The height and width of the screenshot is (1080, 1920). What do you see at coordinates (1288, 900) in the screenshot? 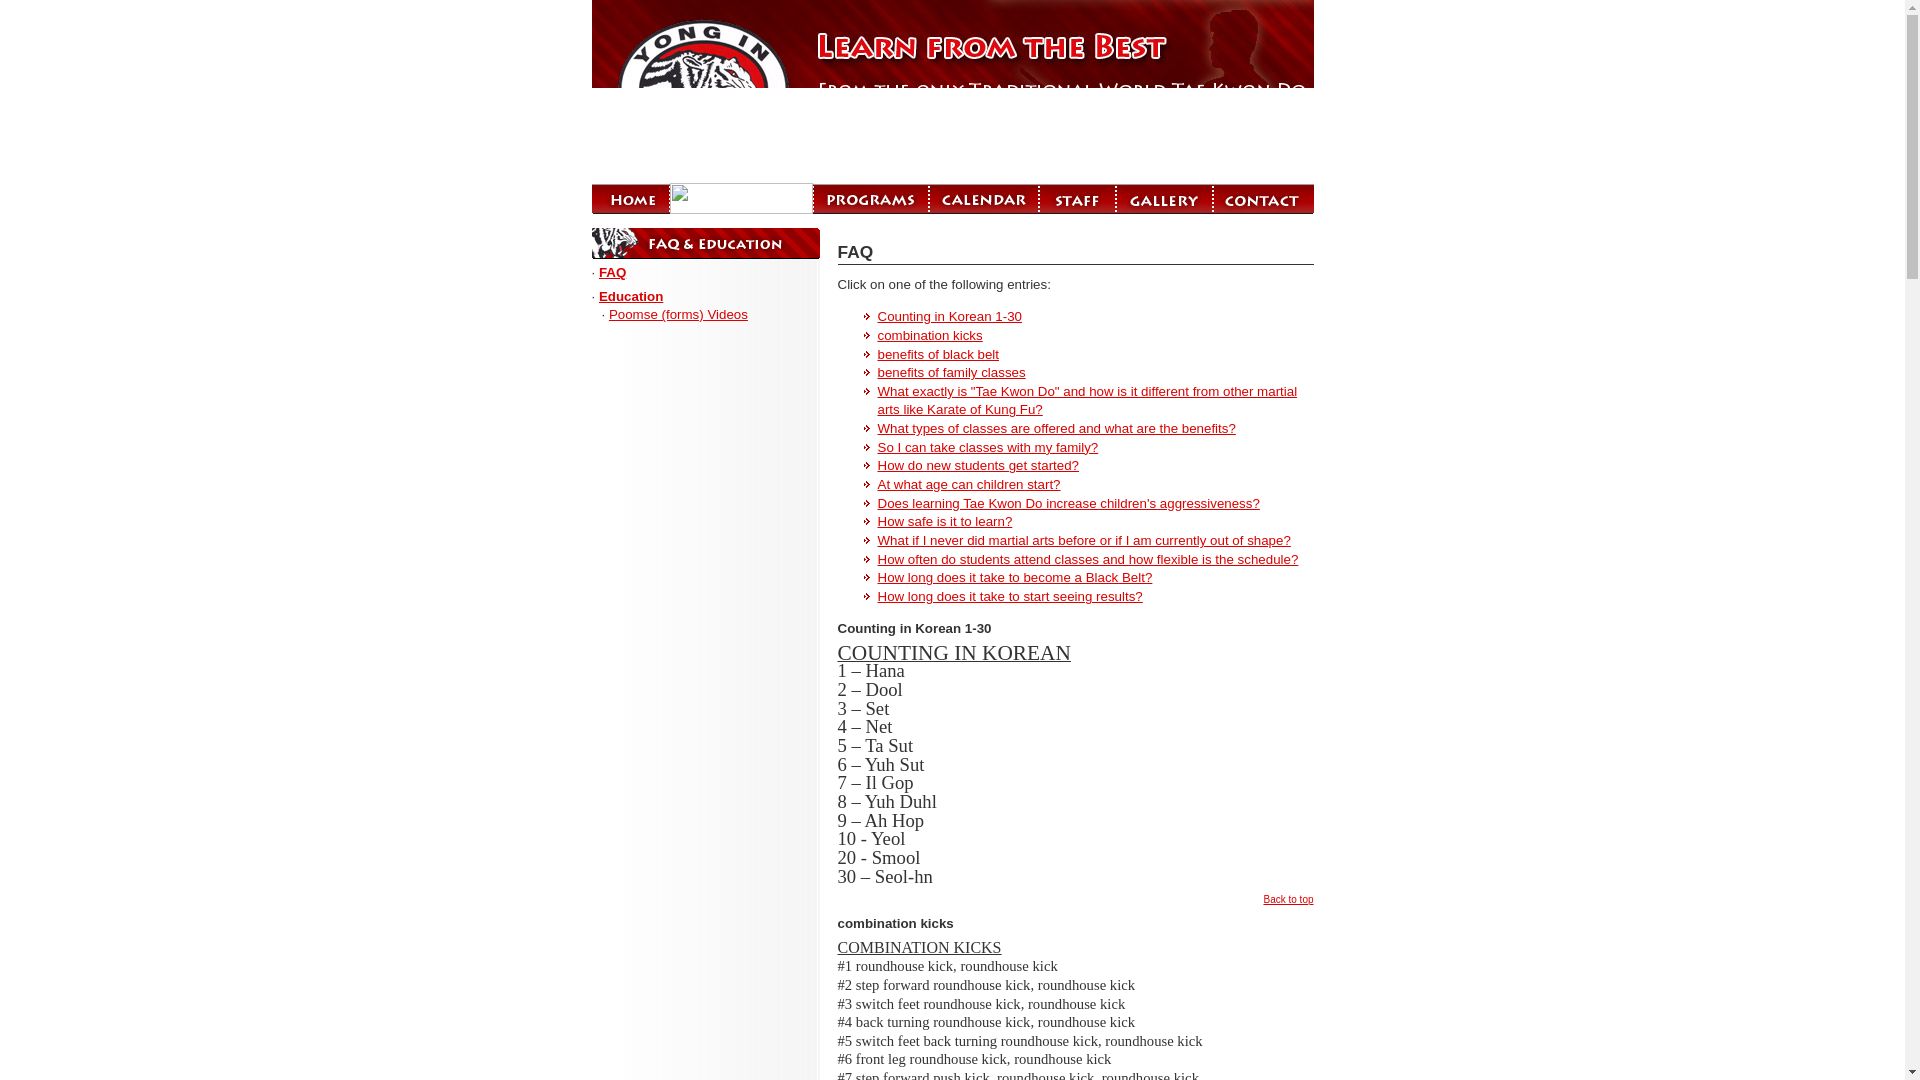
I see `Back to top` at bounding box center [1288, 900].